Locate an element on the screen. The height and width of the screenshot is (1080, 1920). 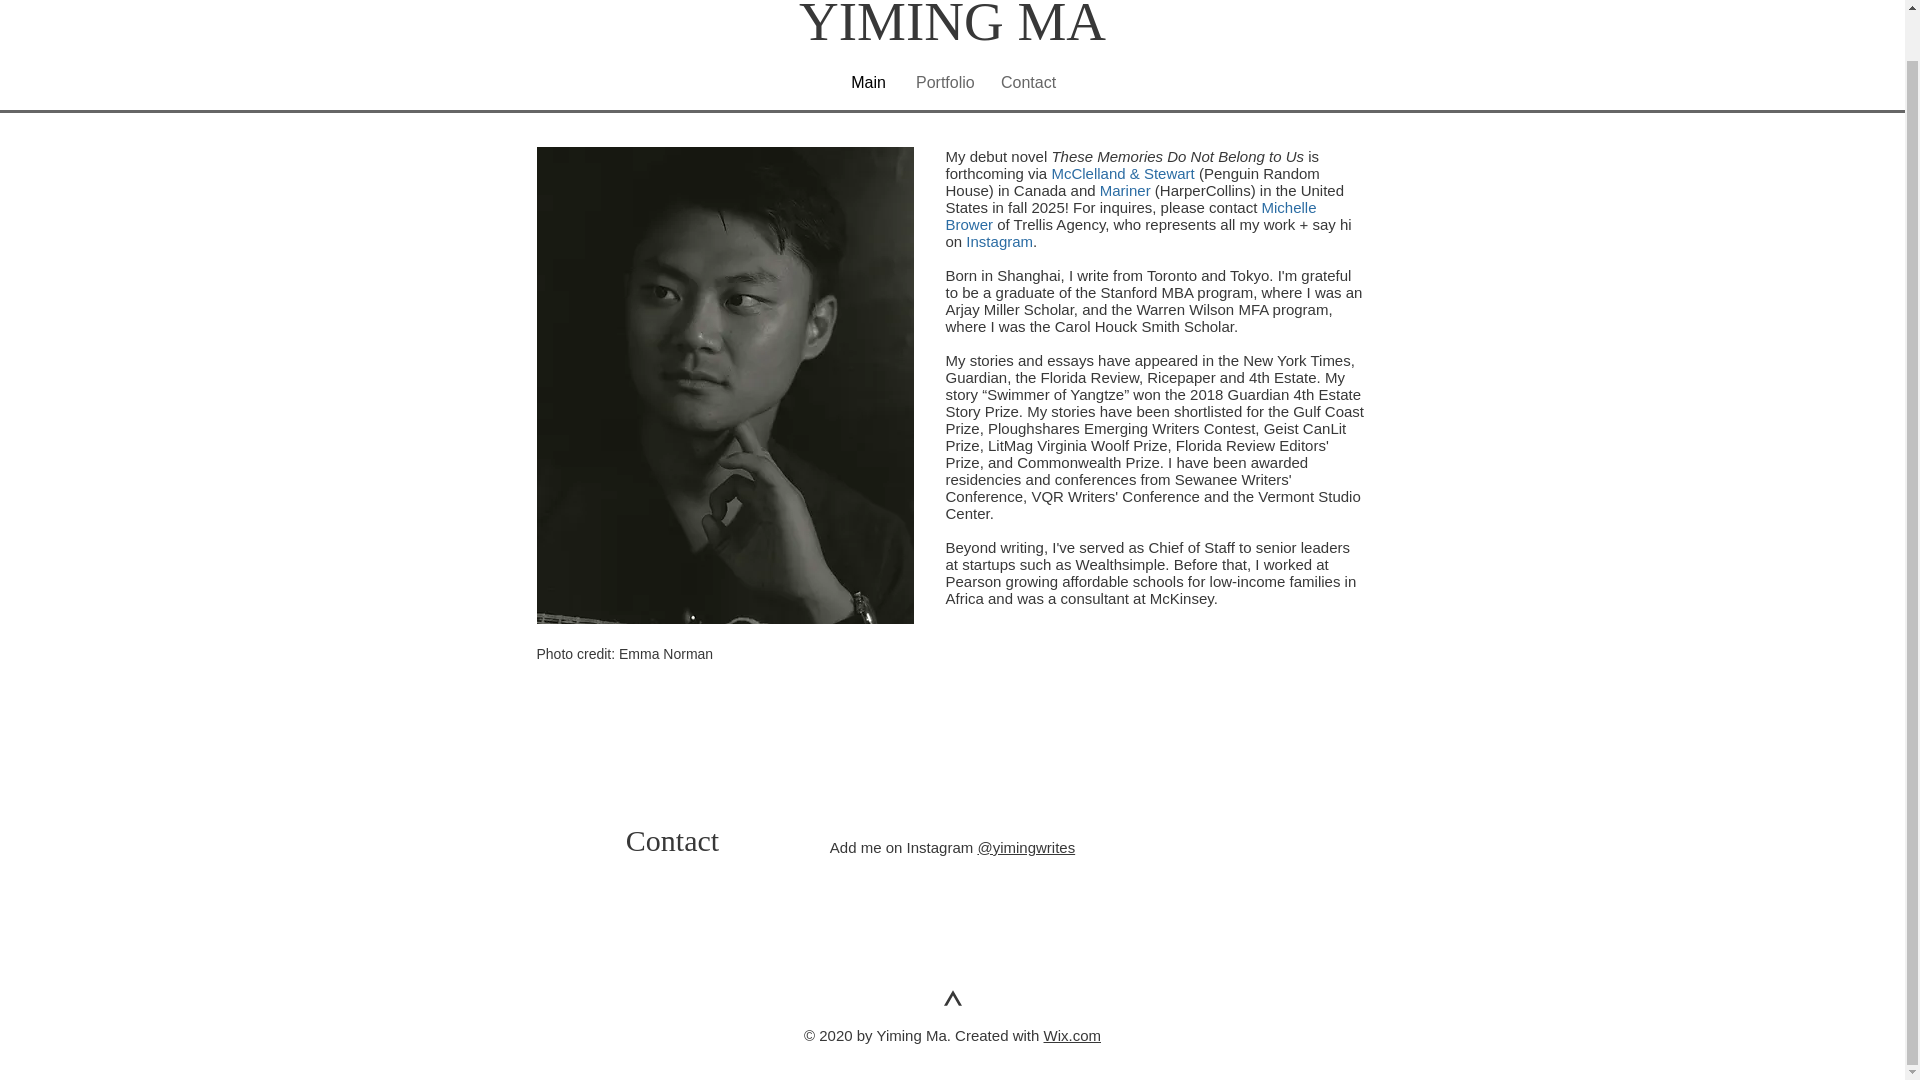
Portfolio is located at coordinates (943, 82).